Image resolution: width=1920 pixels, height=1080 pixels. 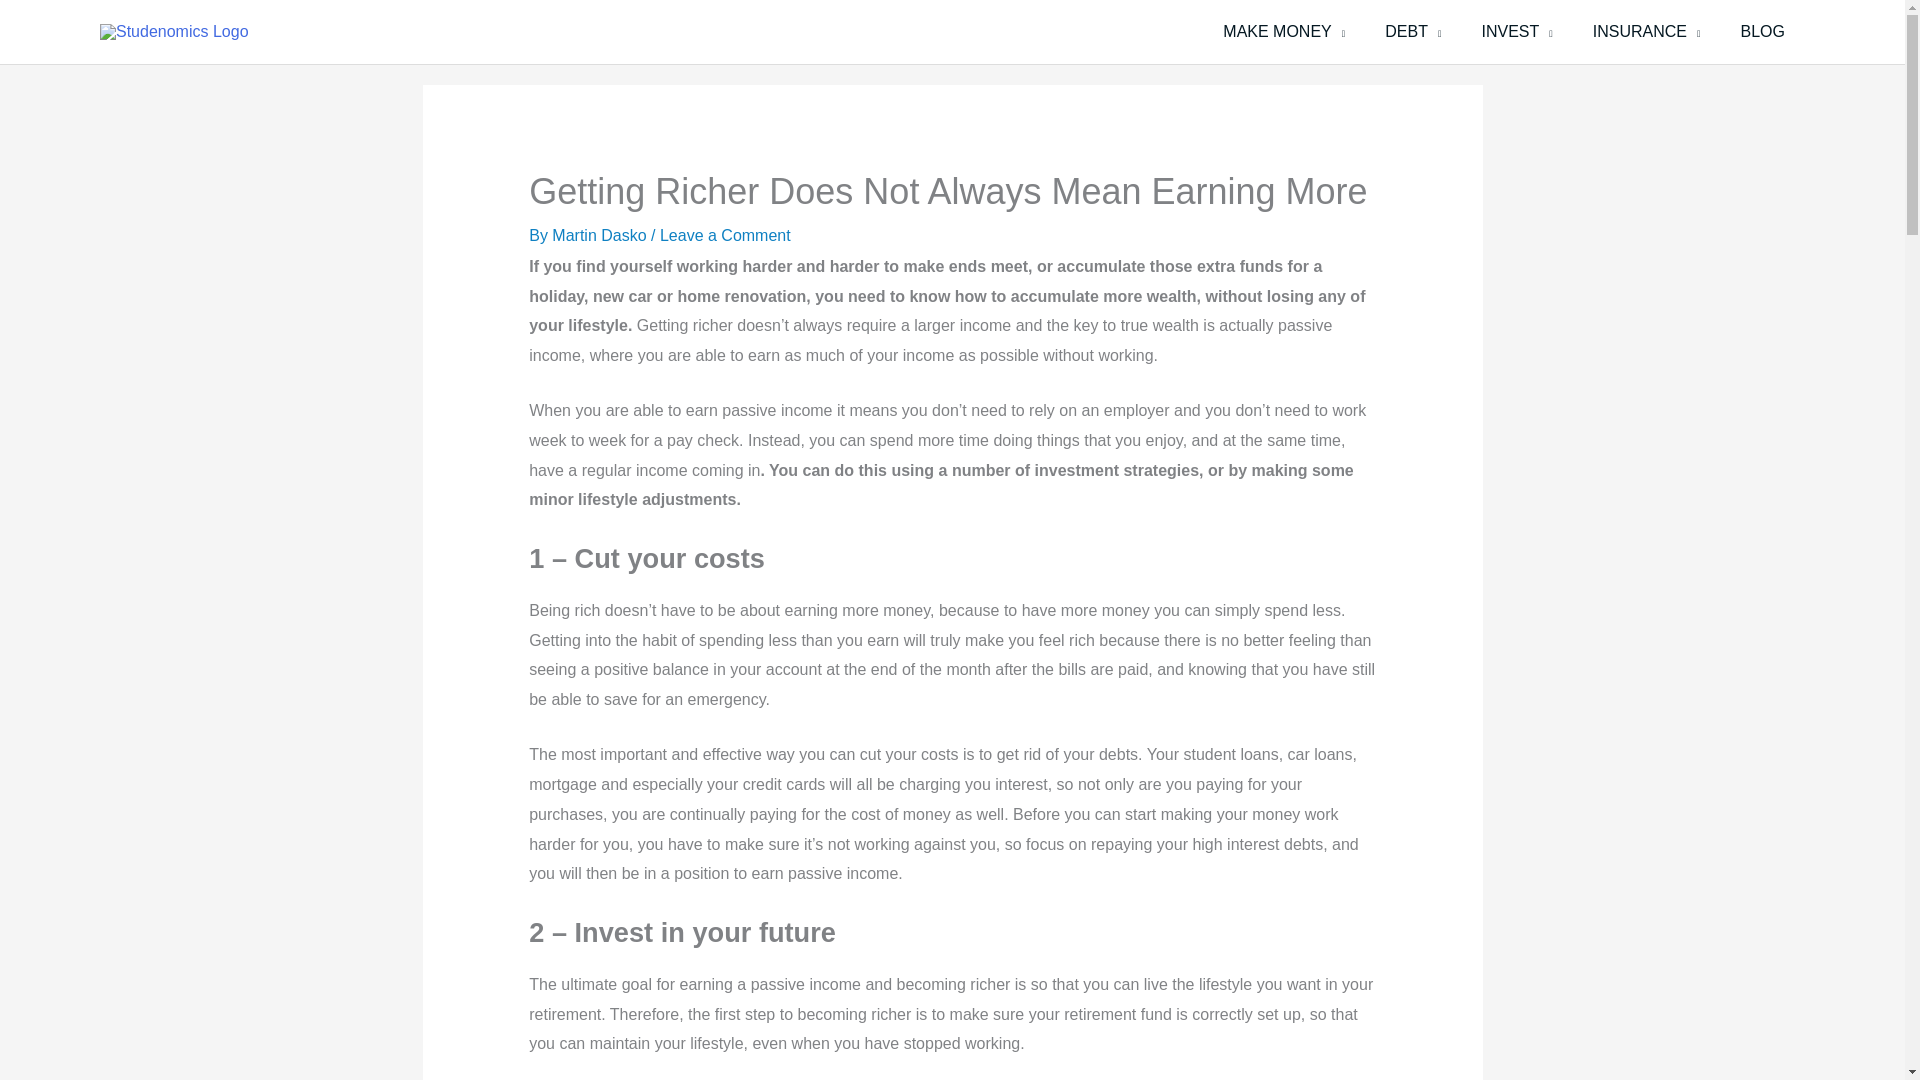 I want to click on INSURANCE, so click(x=1646, y=32).